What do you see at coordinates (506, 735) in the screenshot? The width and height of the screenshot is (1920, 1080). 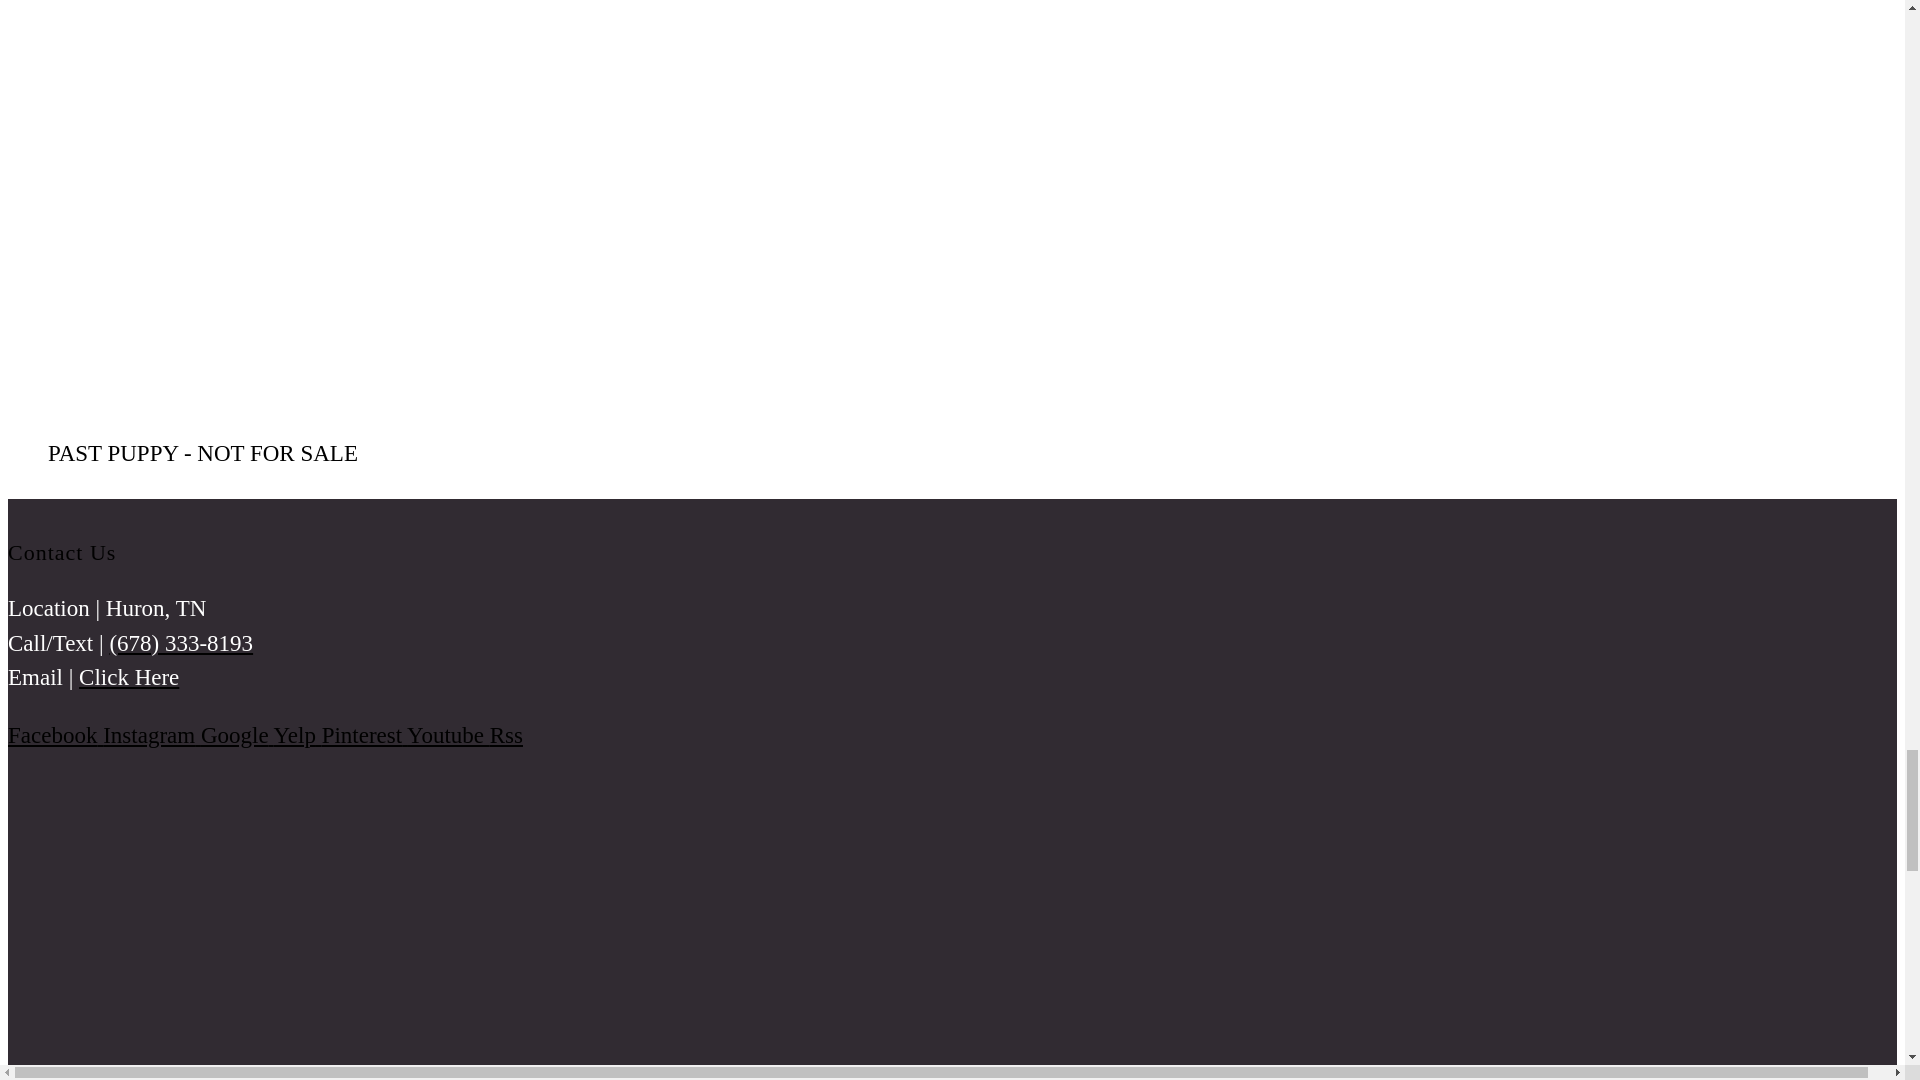 I see `Rss` at bounding box center [506, 735].